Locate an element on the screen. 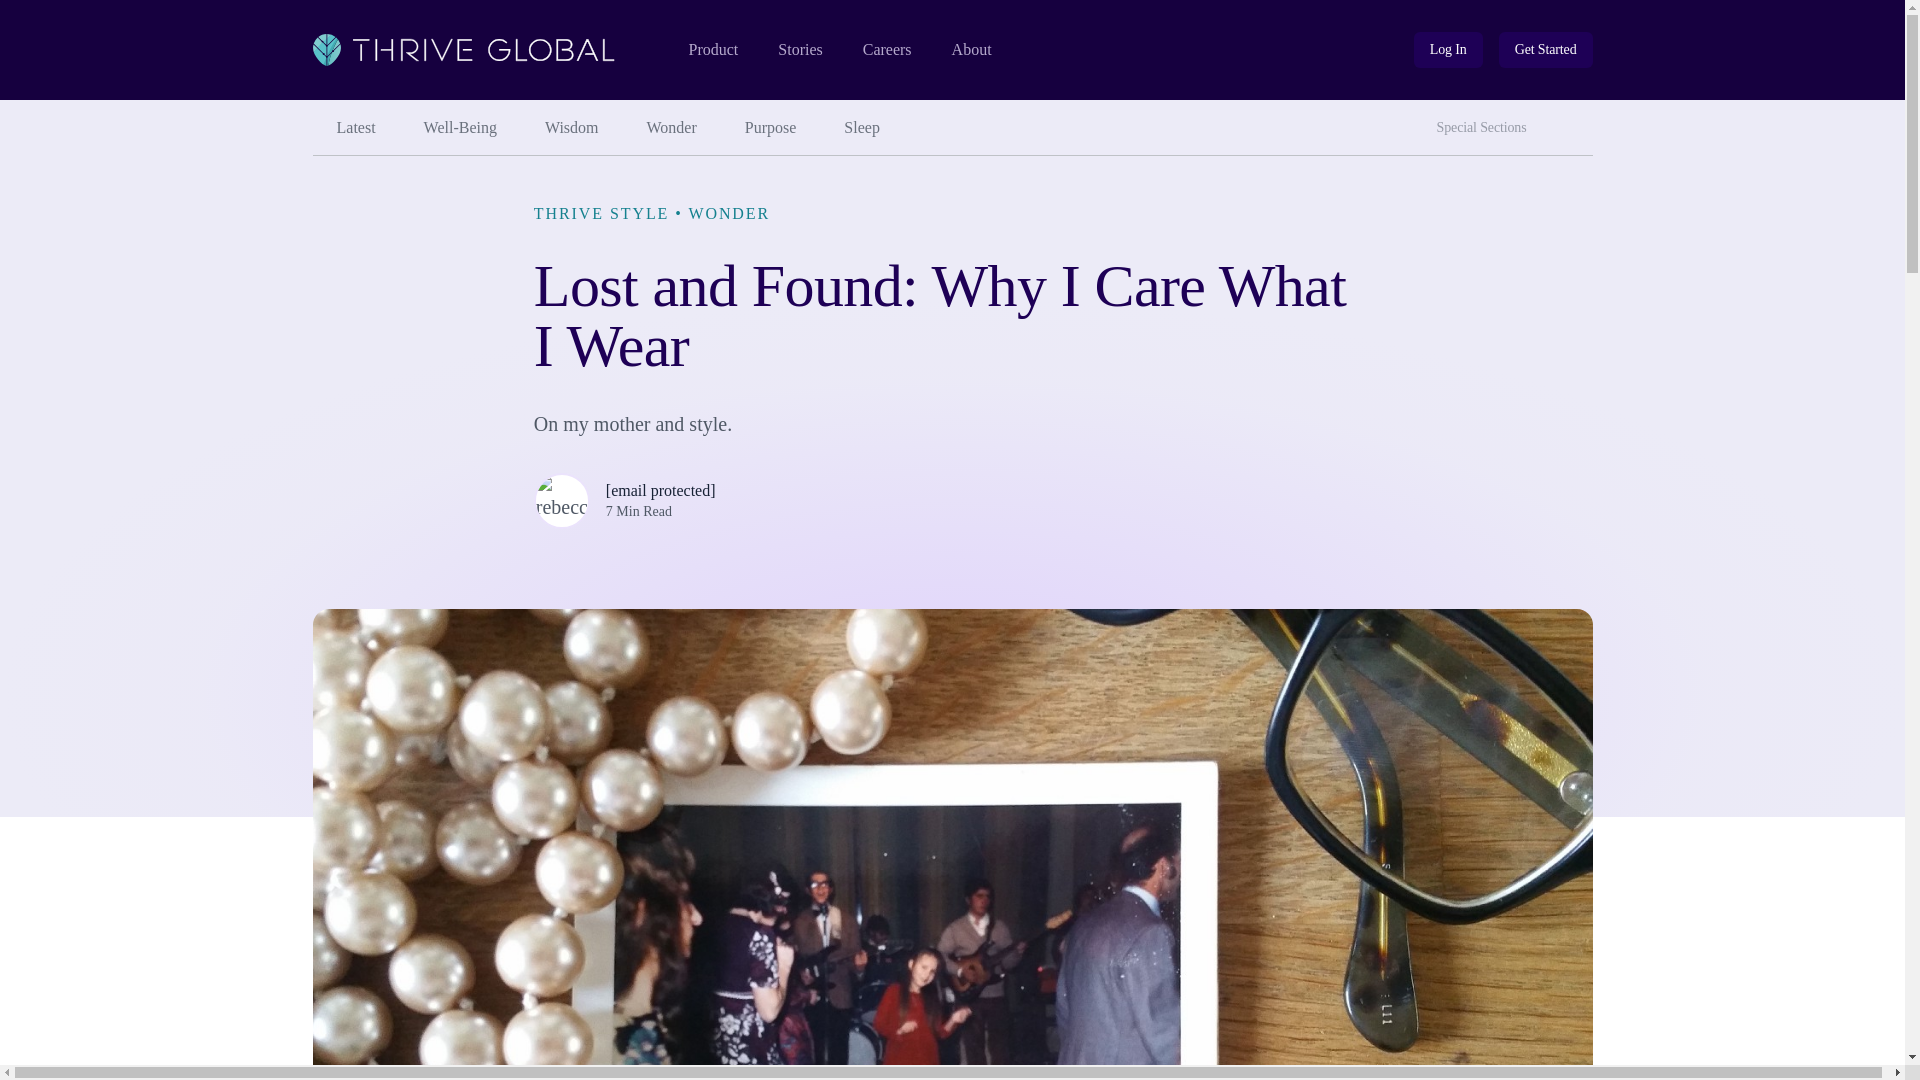  Purpose is located at coordinates (771, 128).